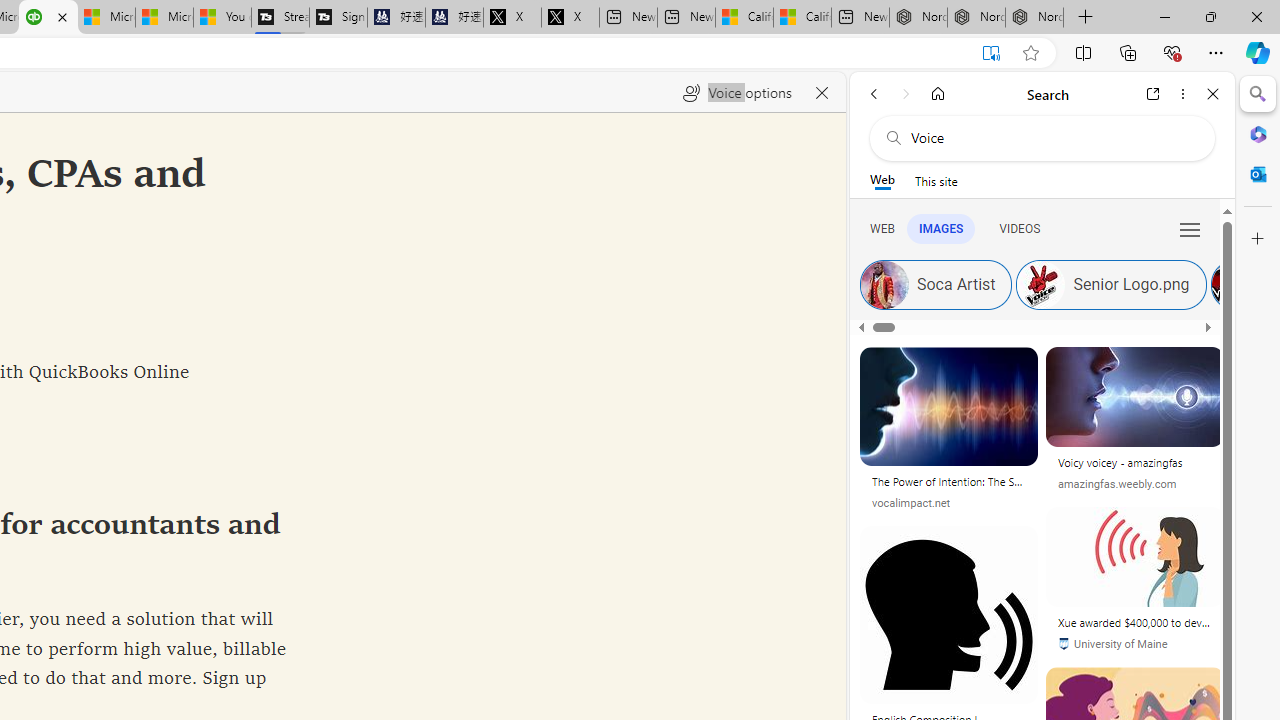 This screenshot has height=720, width=1280. I want to click on vocalimpact.net, so click(948, 502).